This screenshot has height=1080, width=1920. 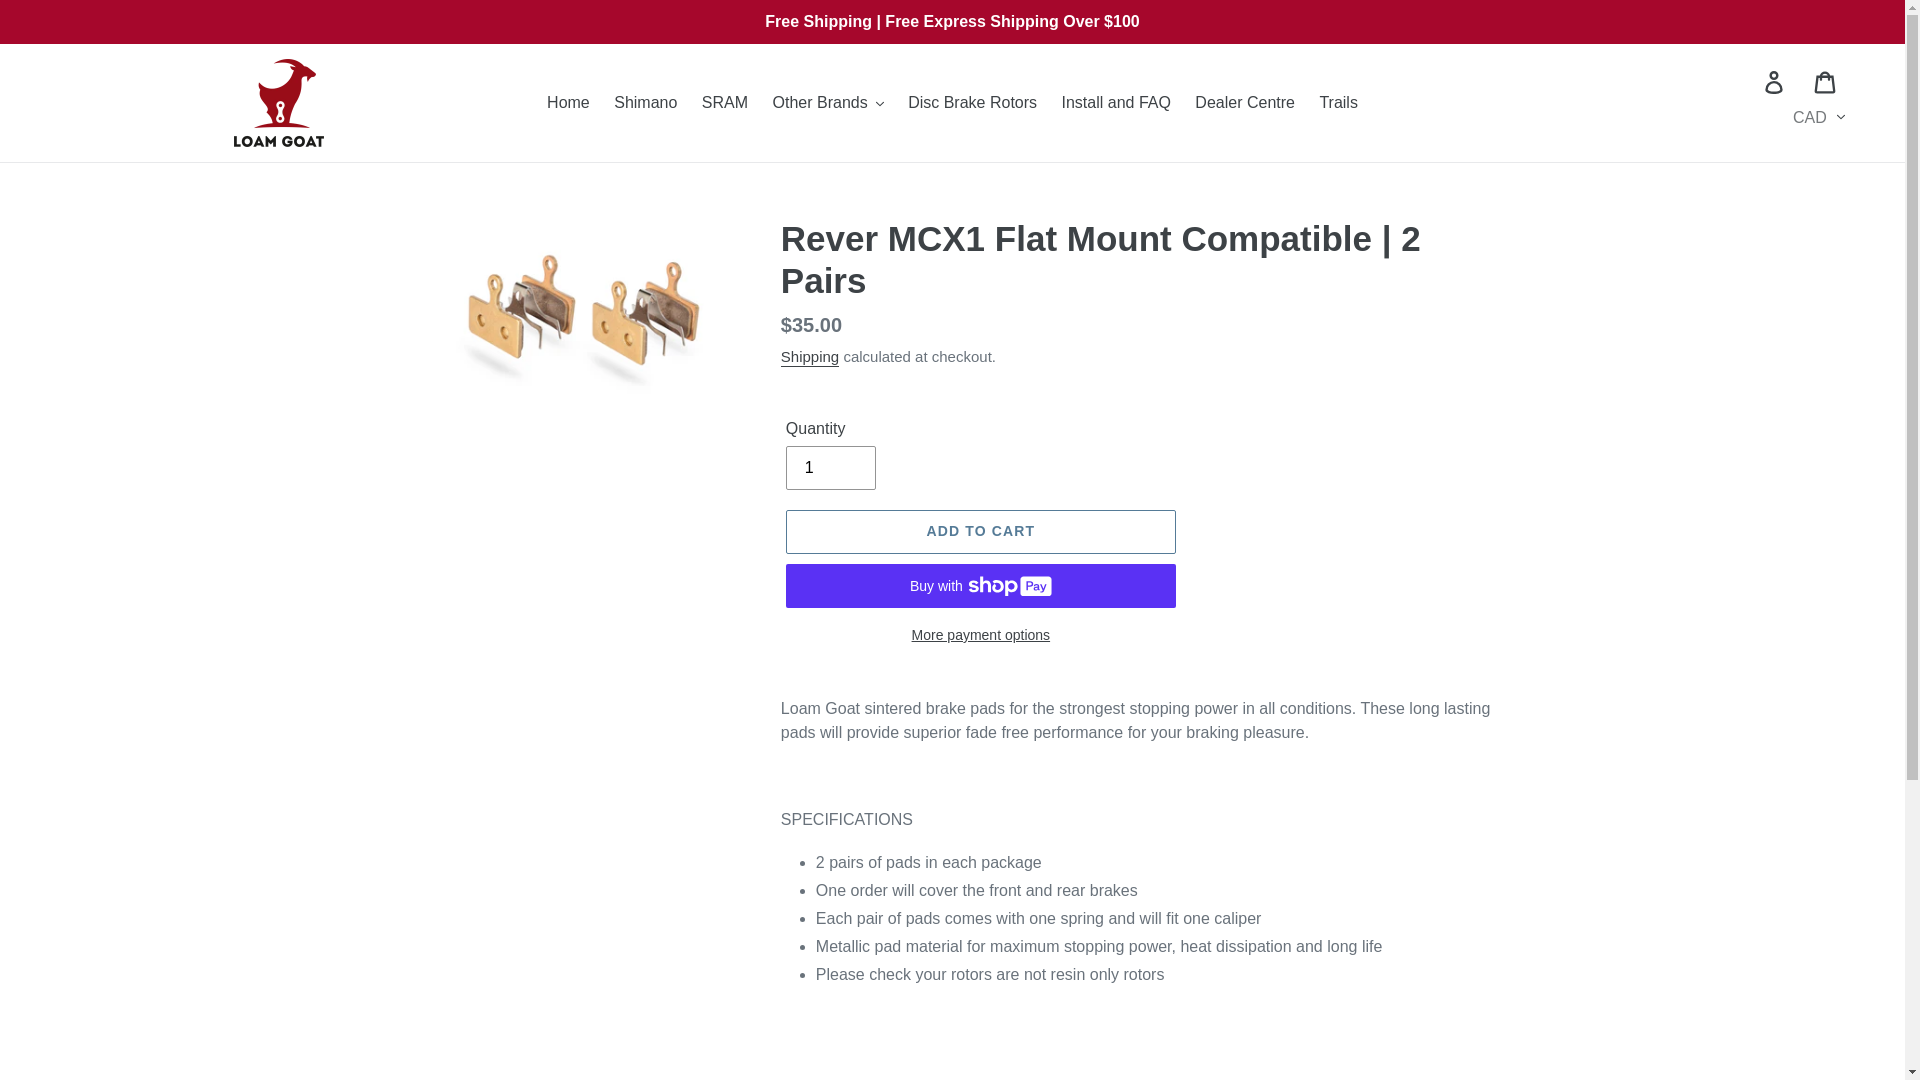 I want to click on Trails, so click(x=1338, y=102).